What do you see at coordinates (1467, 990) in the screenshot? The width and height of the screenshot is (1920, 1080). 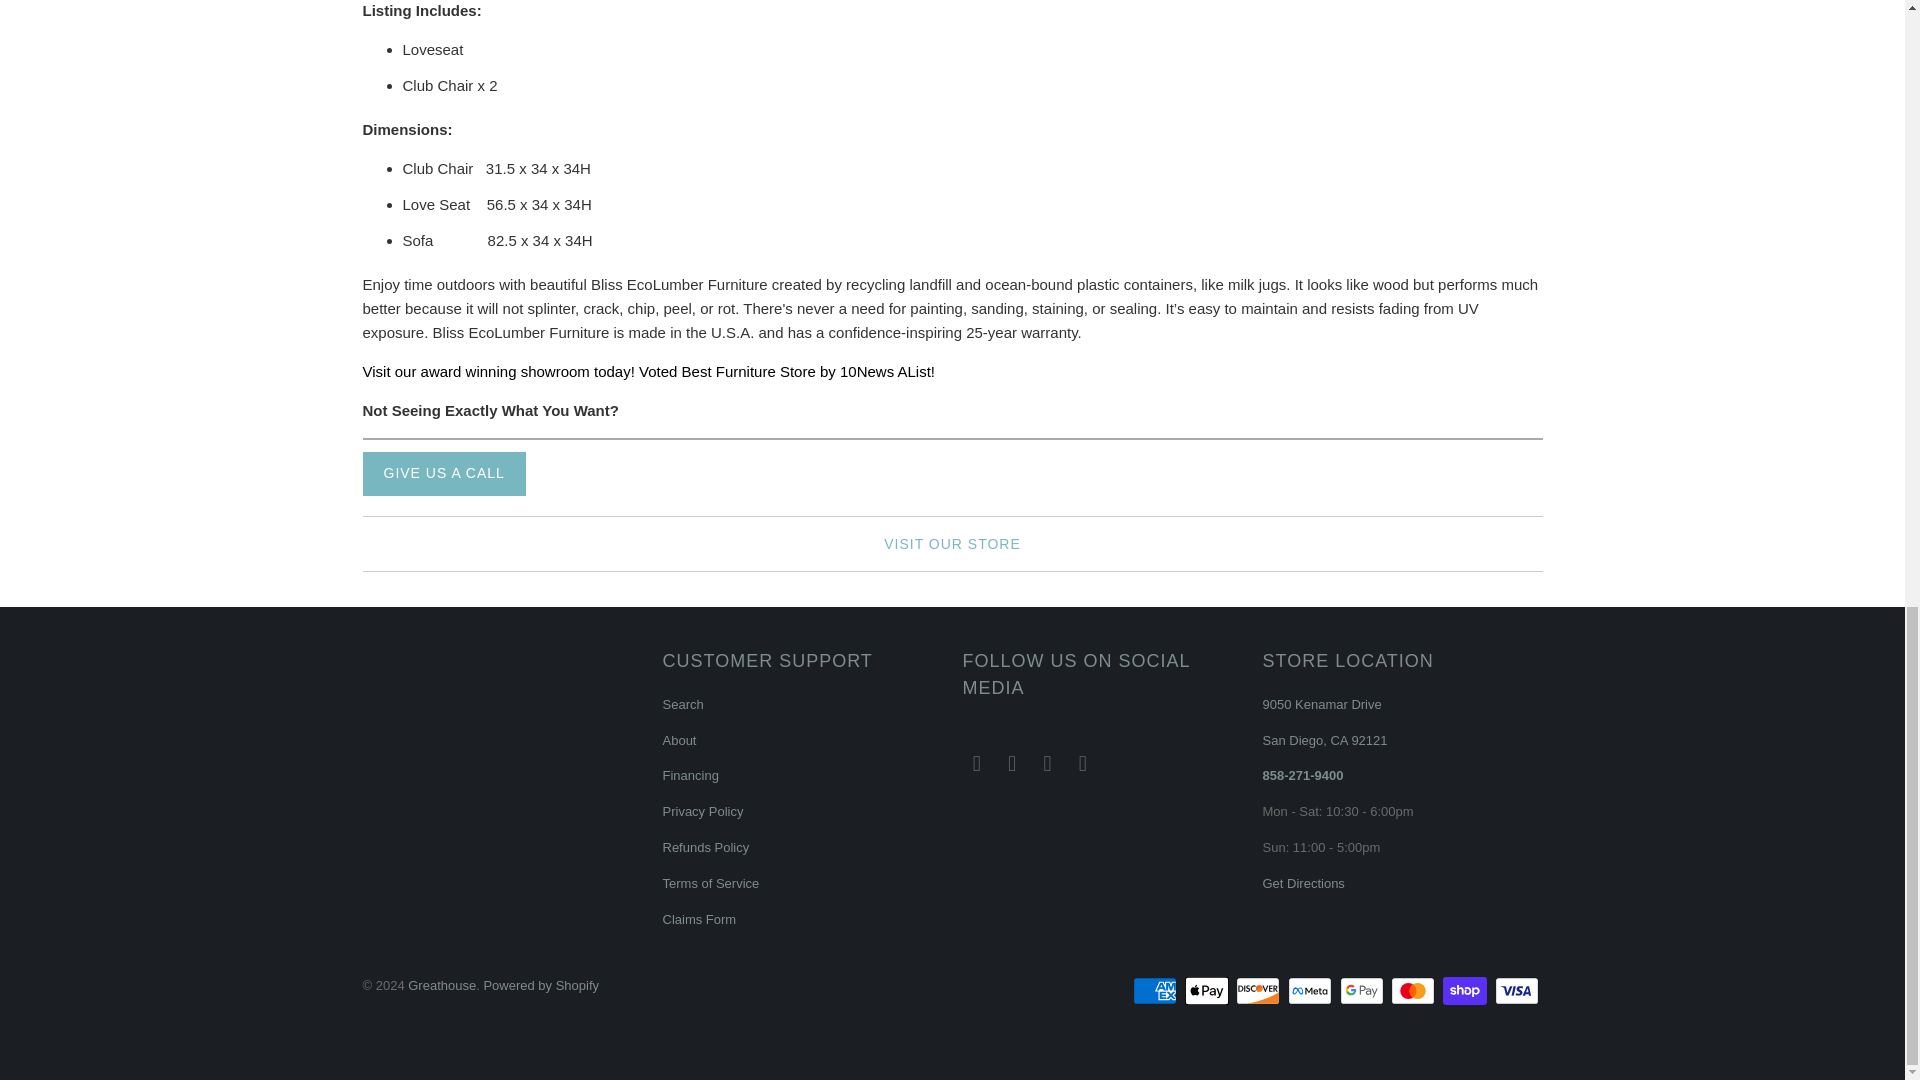 I see `Shop Pay` at bounding box center [1467, 990].